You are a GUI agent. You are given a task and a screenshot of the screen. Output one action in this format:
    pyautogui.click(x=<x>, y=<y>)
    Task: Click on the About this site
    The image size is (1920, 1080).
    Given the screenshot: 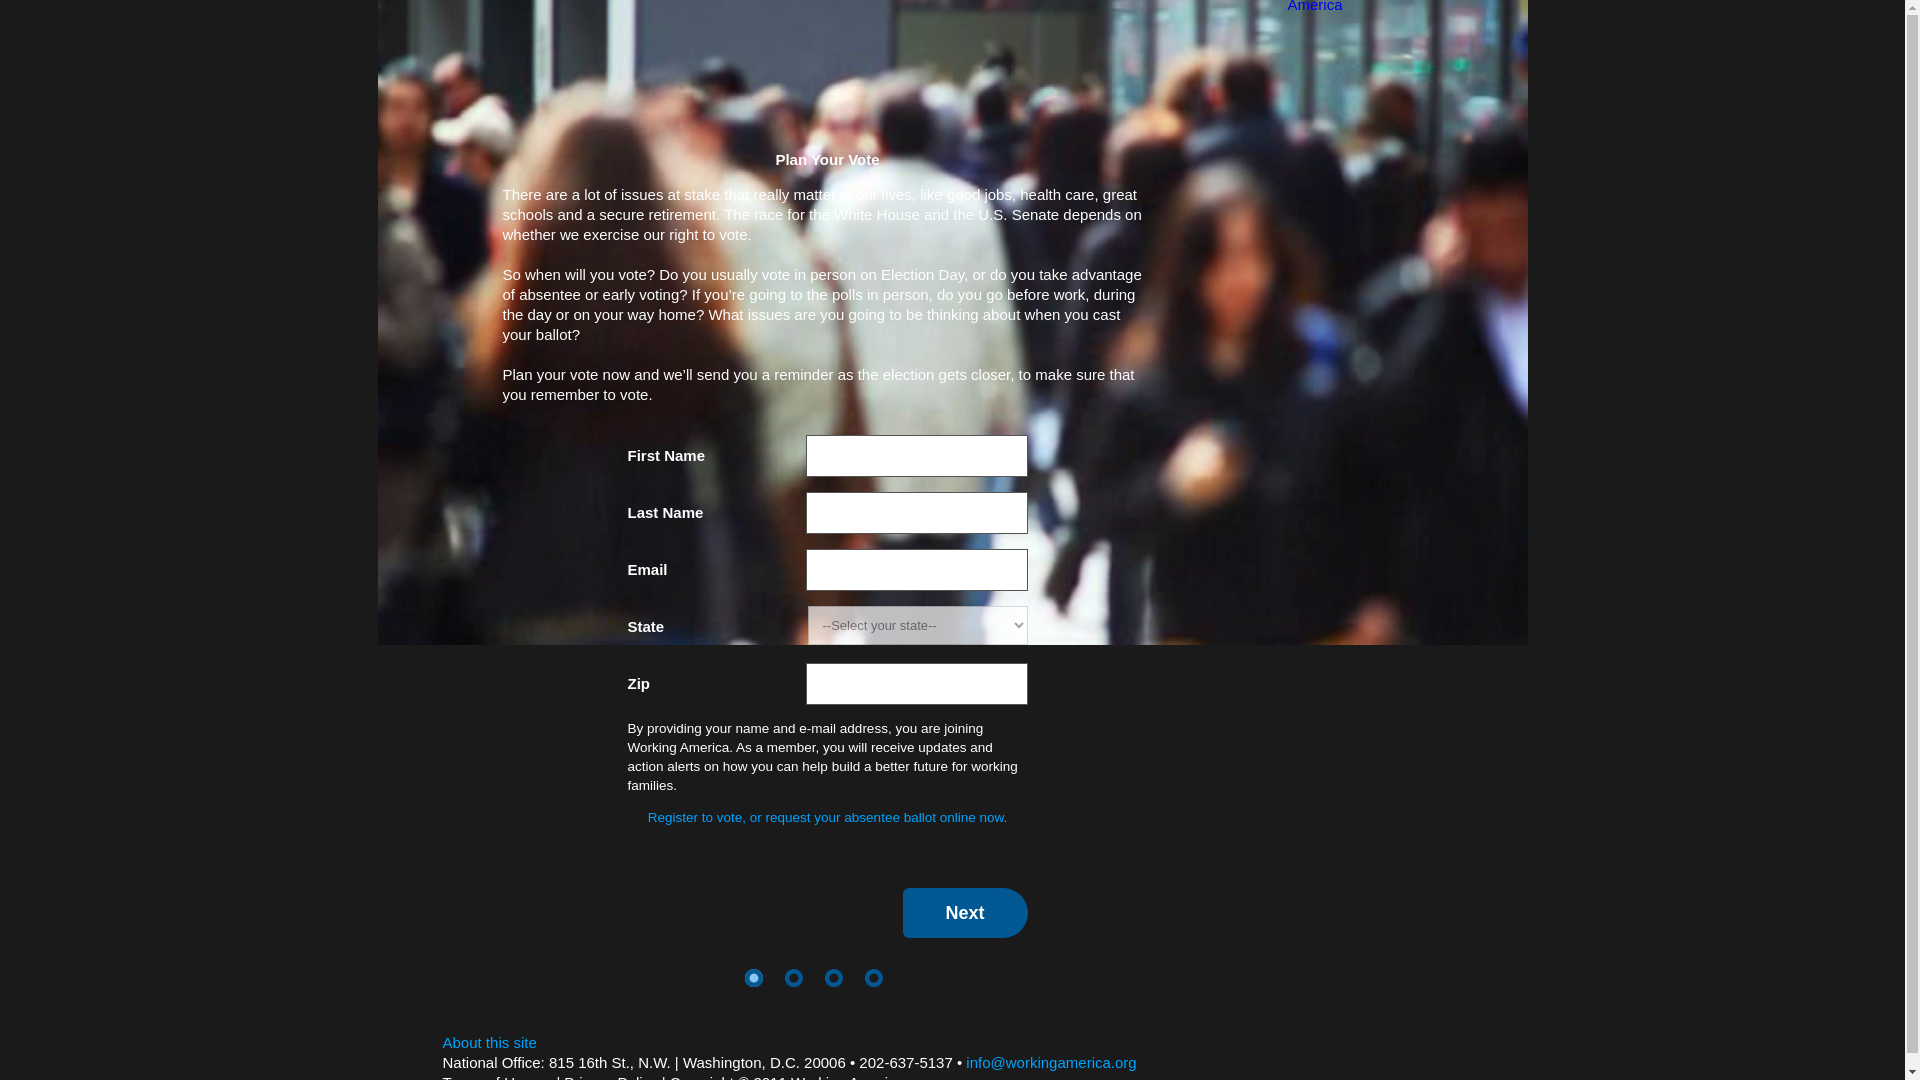 What is the action you would take?
    pyautogui.click(x=488, y=1042)
    